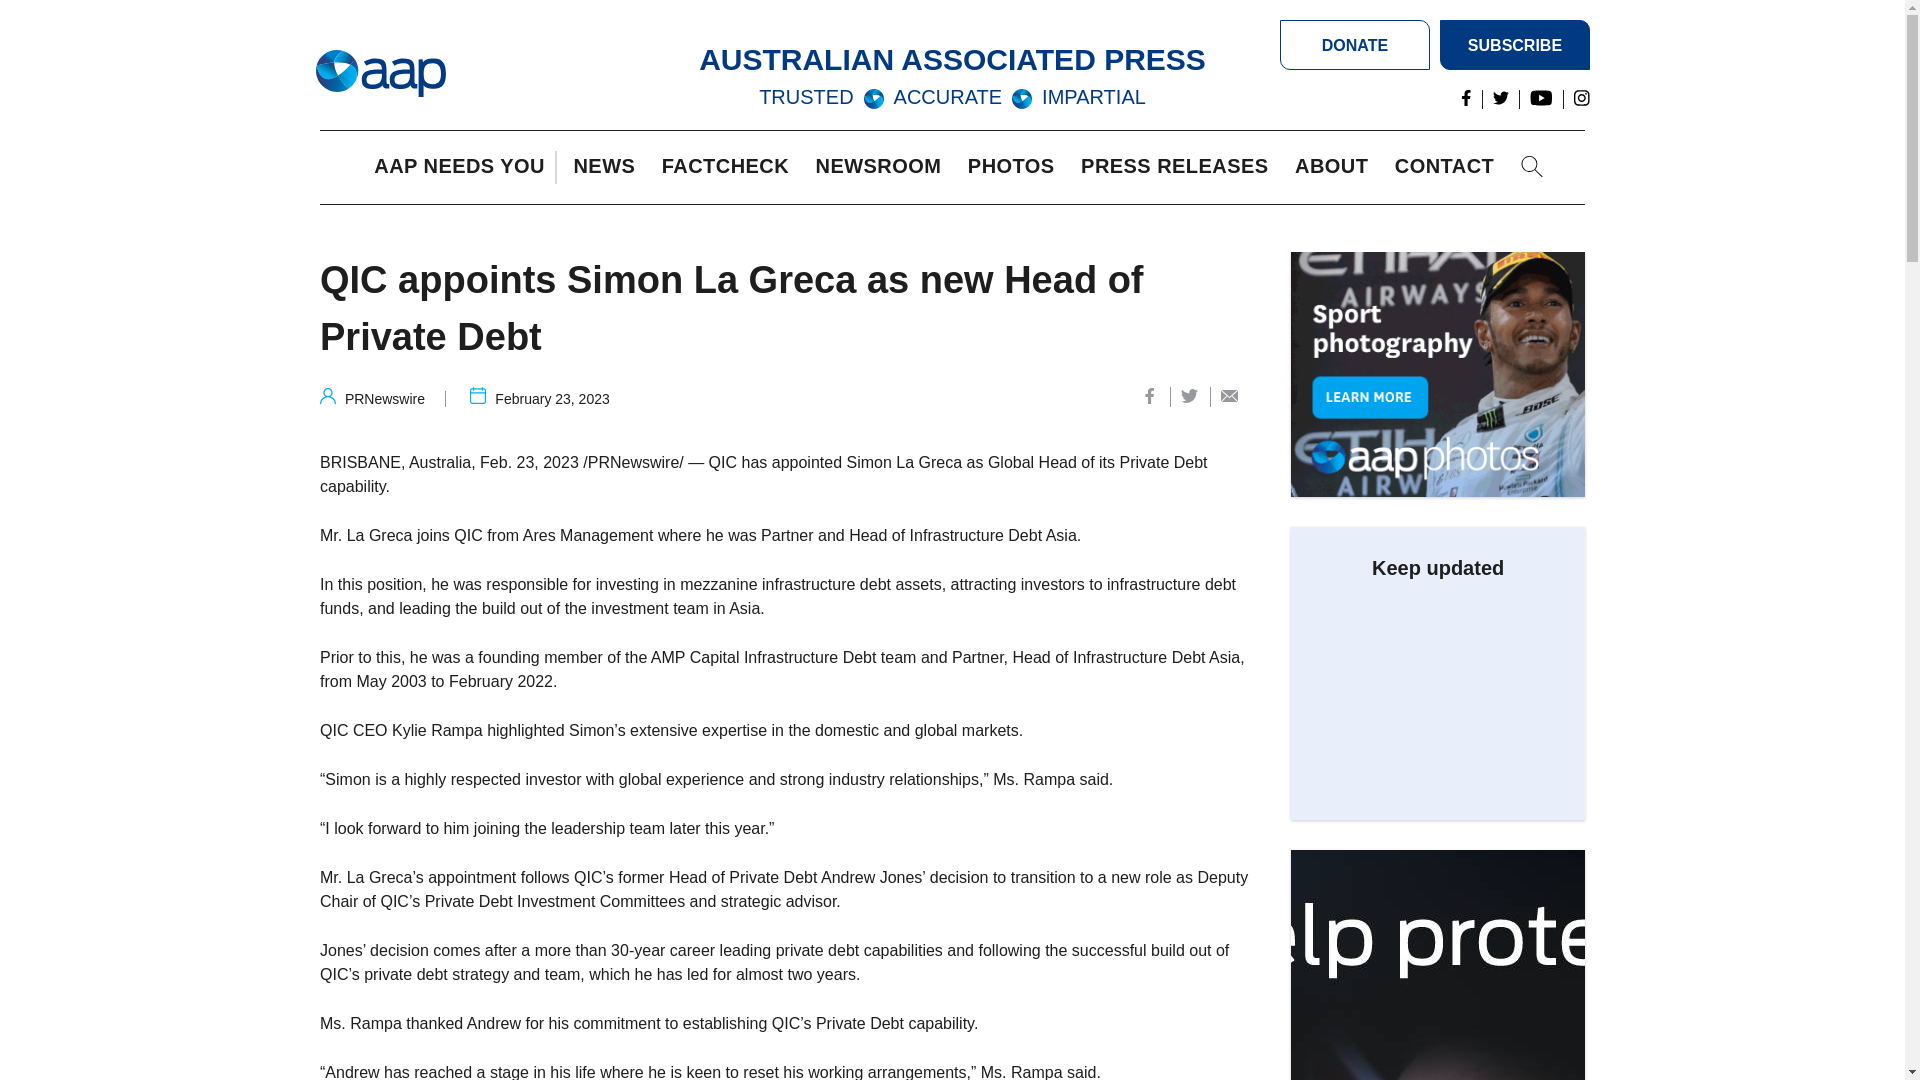  Describe the element at coordinates (1449, 167) in the screenshot. I see `CONTACT` at that location.